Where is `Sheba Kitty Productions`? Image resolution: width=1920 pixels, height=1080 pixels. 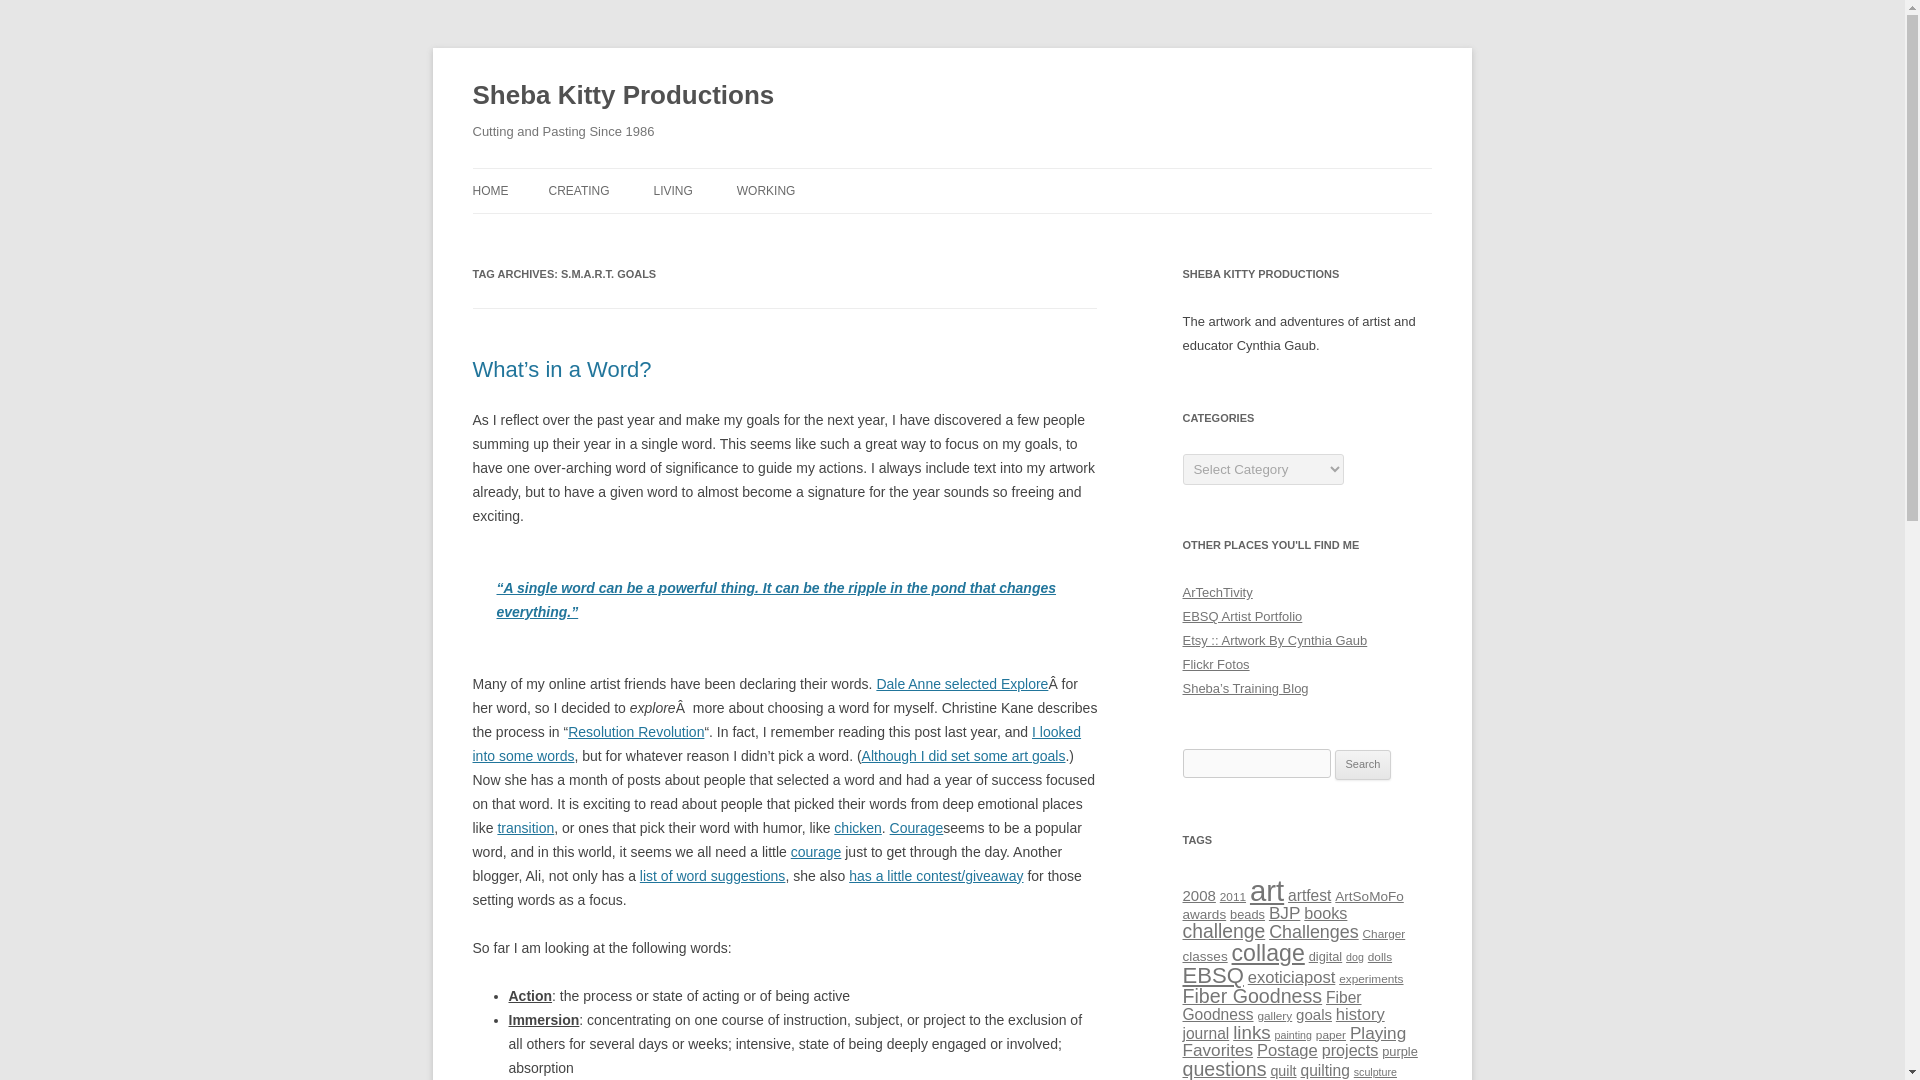
Sheba Kitty Productions is located at coordinates (622, 96).